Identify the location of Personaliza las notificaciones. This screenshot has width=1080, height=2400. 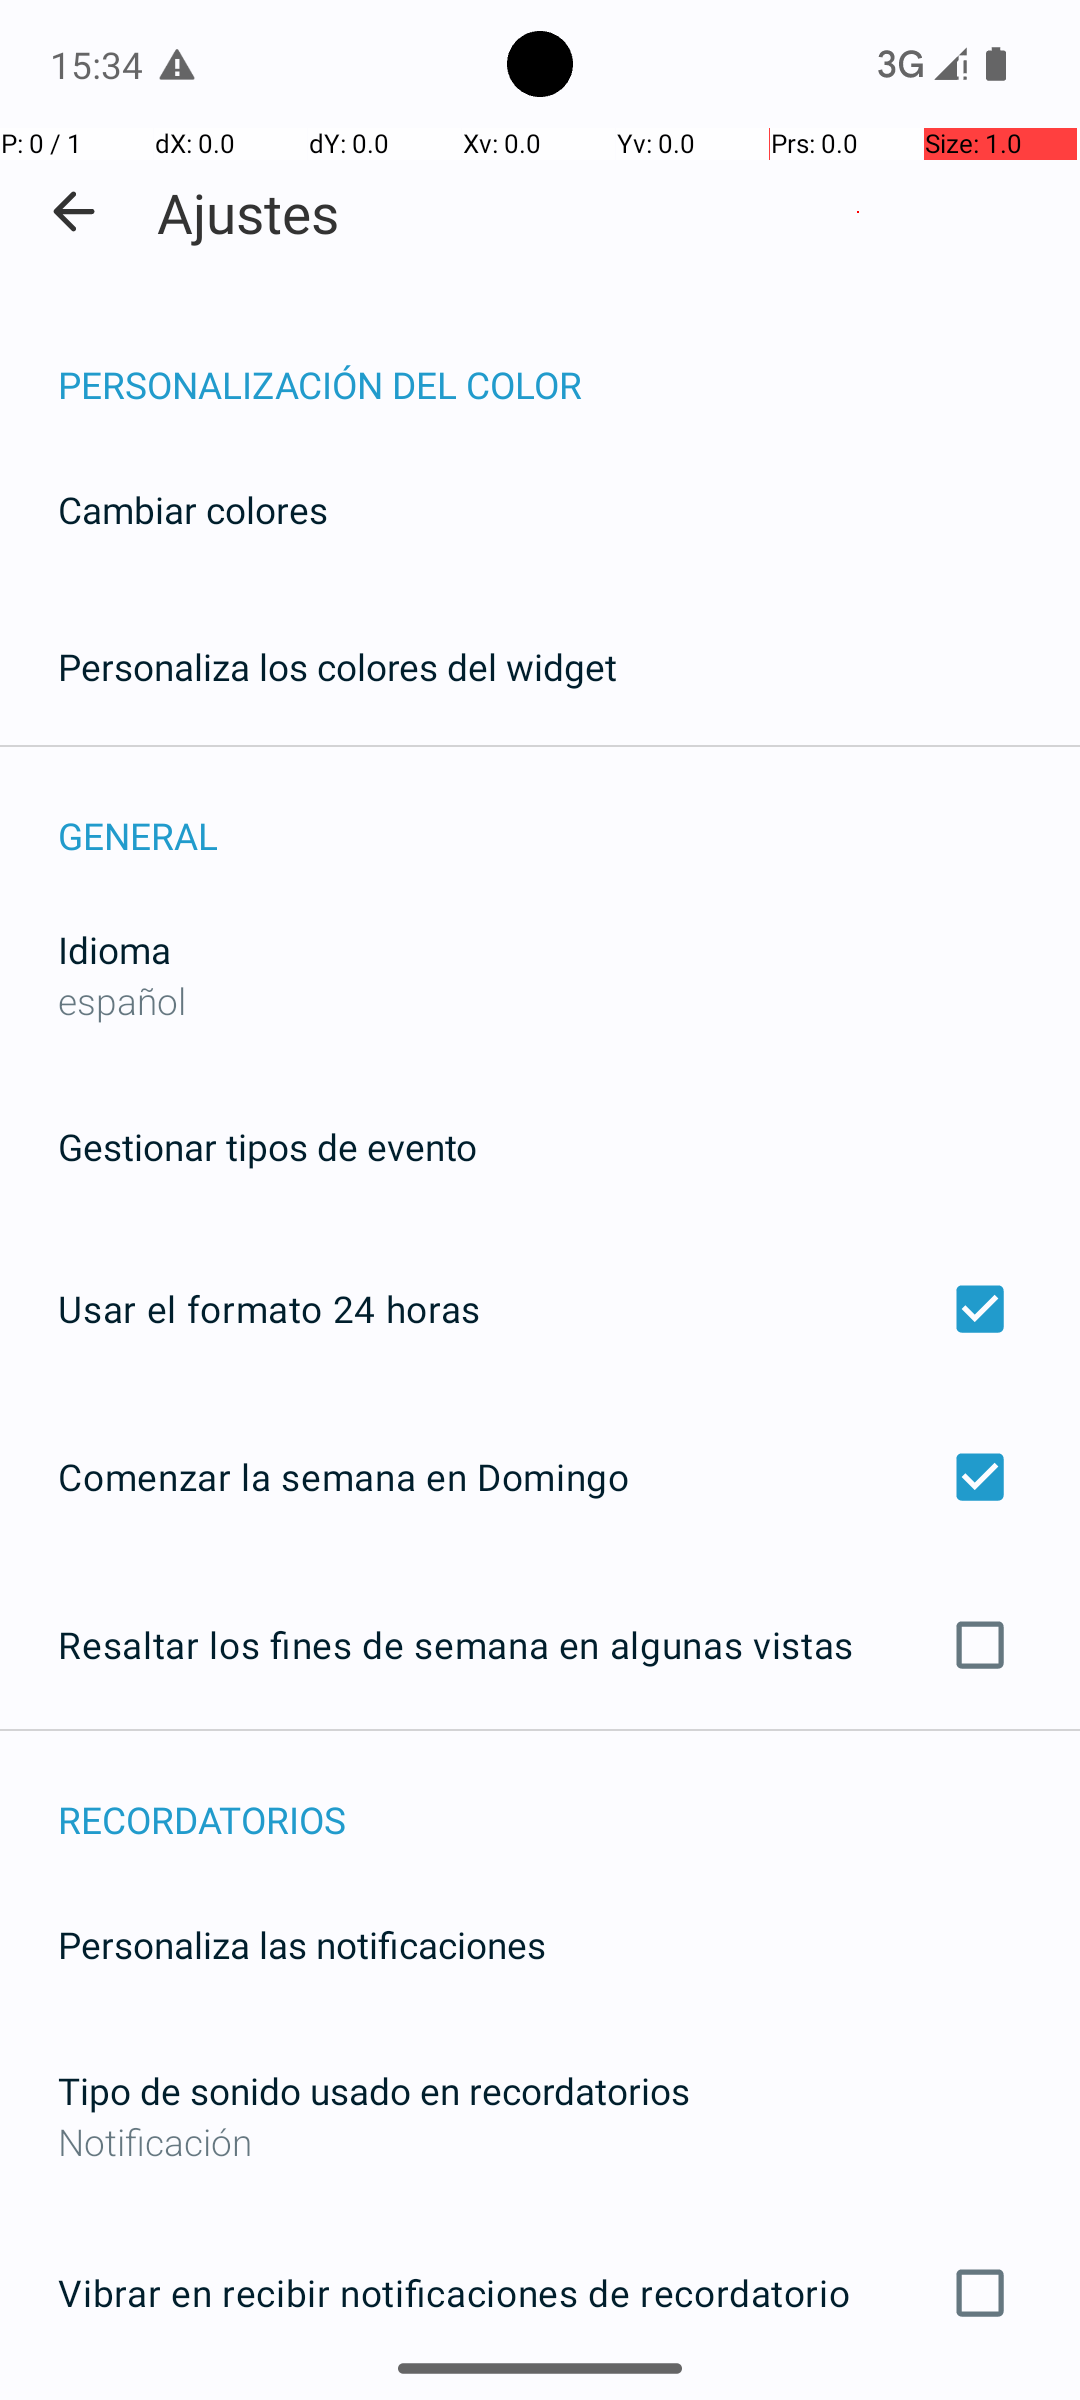
(302, 1944).